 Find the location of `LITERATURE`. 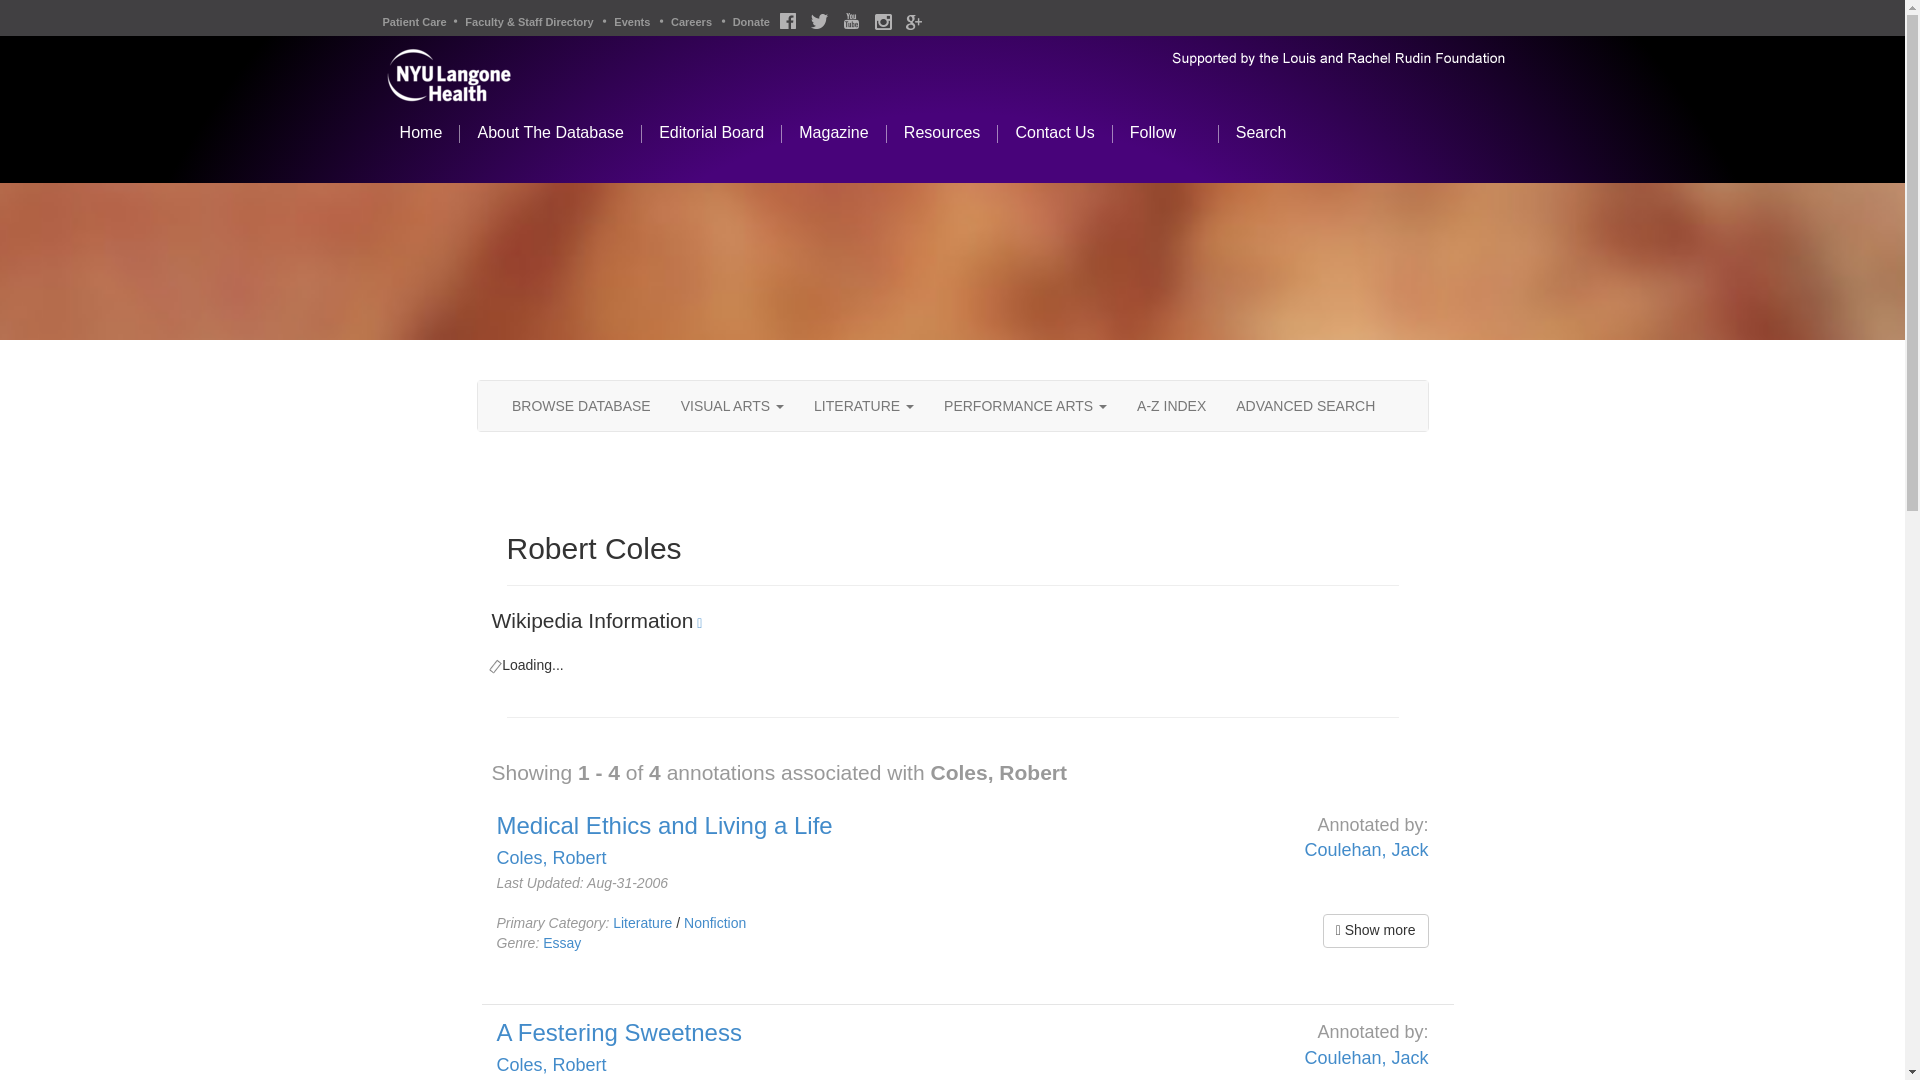

LITERATURE is located at coordinates (864, 406).